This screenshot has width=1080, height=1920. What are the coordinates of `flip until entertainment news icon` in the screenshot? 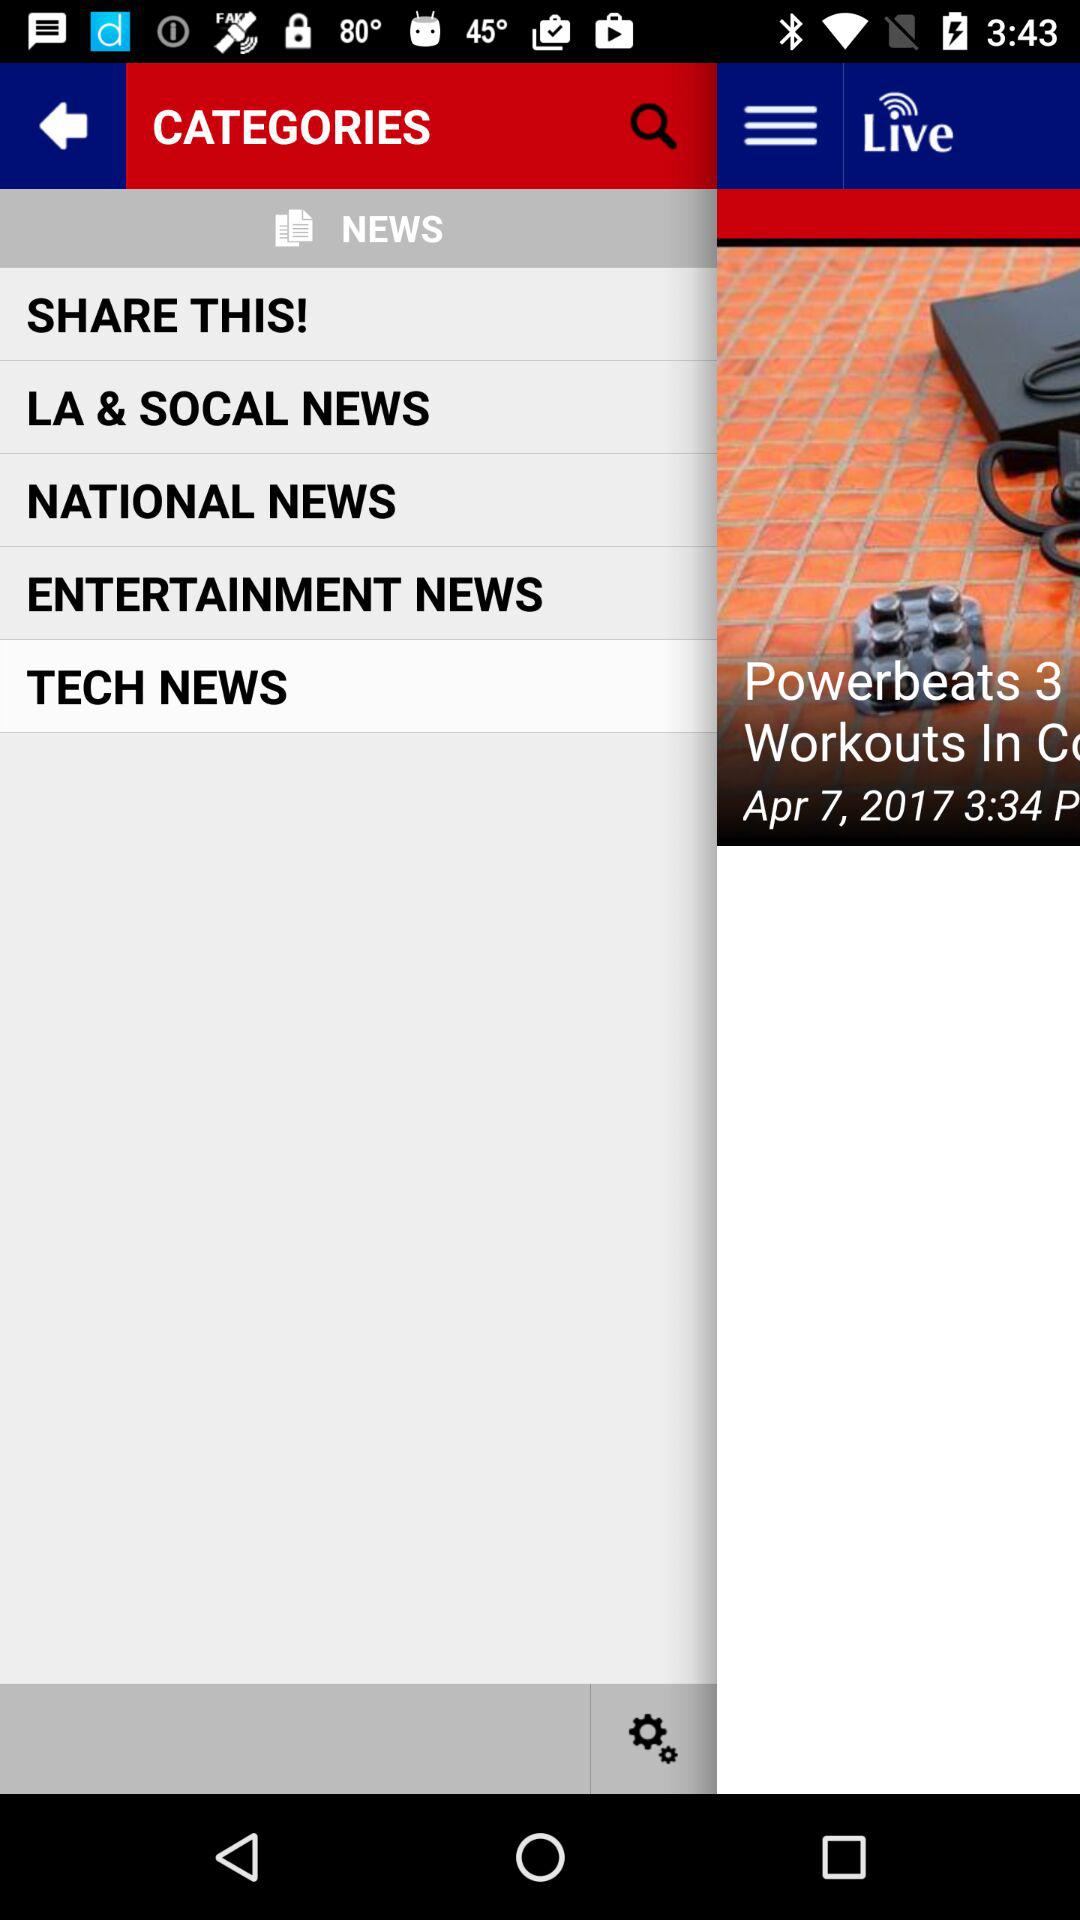 It's located at (284, 592).